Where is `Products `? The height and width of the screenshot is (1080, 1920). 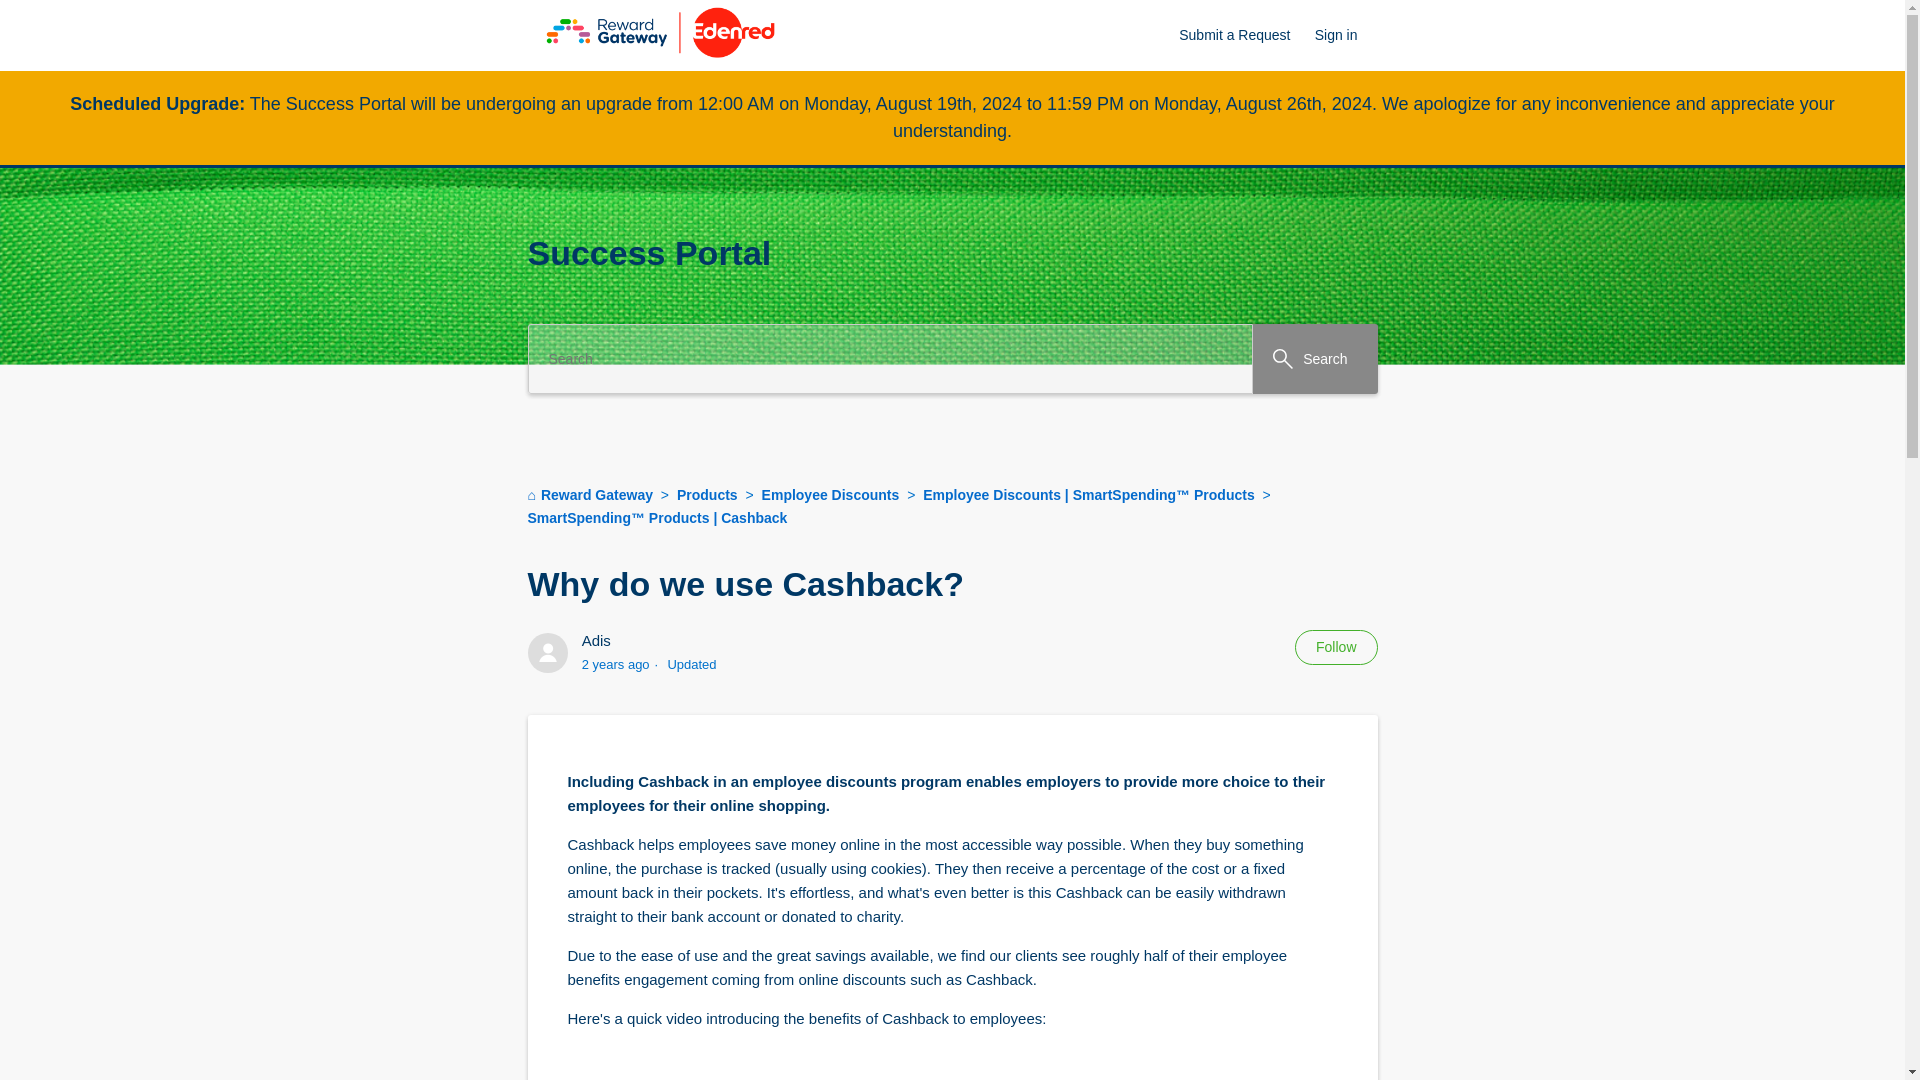 Products  is located at coordinates (698, 495).